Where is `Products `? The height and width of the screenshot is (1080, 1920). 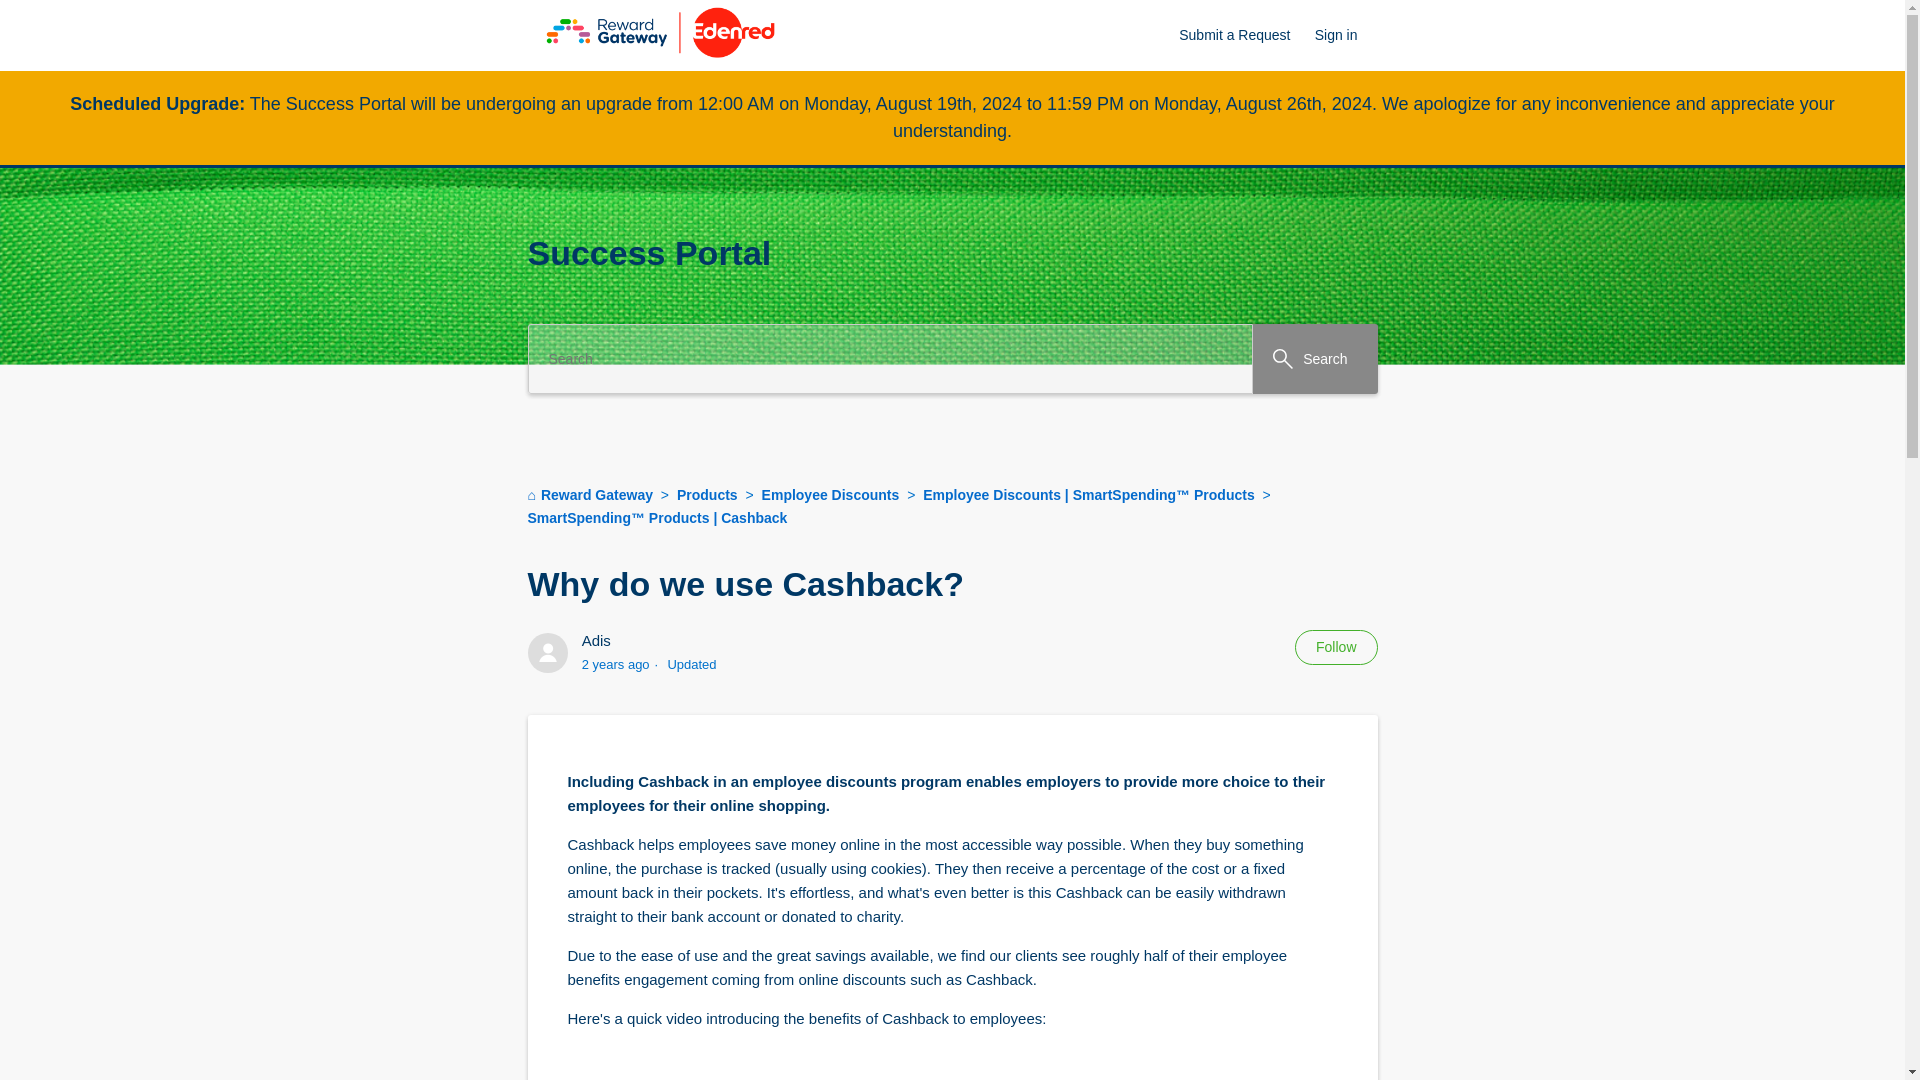 Products  is located at coordinates (698, 495).